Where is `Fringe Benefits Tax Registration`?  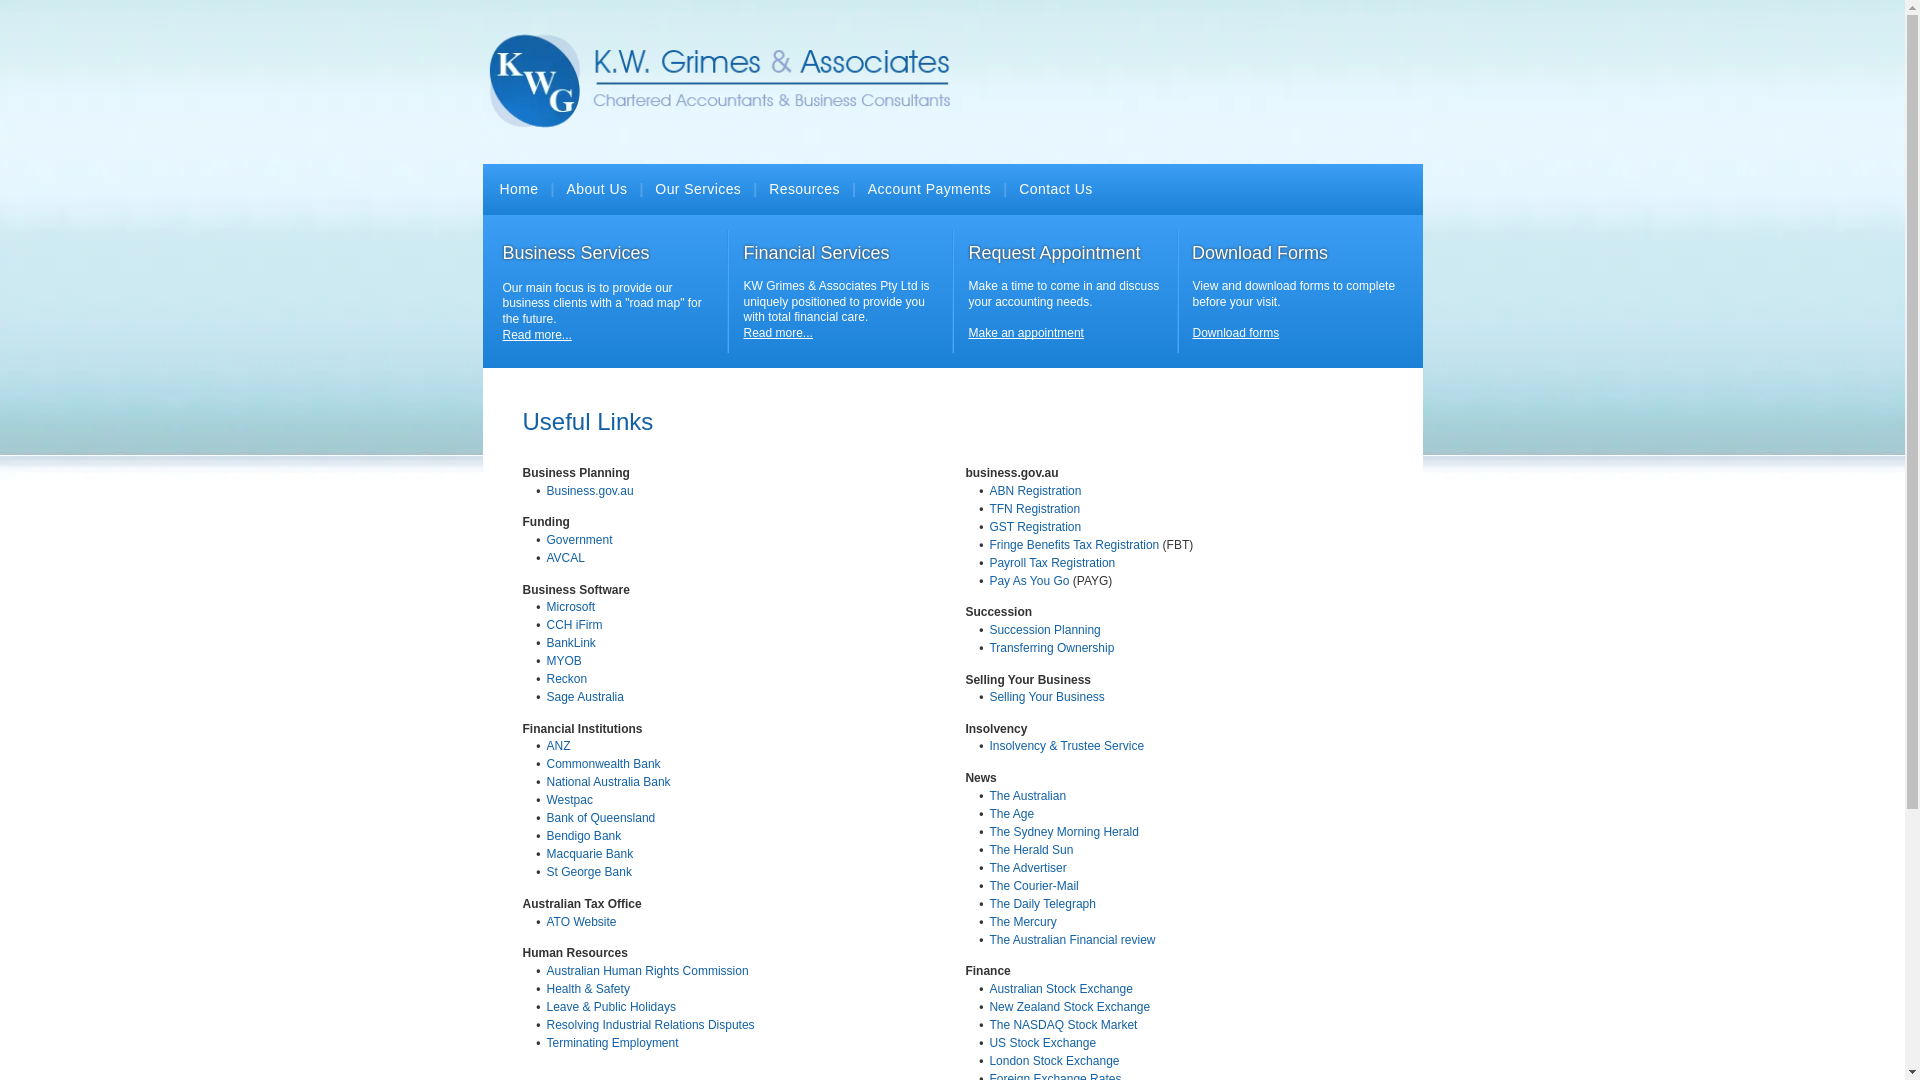 Fringe Benefits Tax Registration is located at coordinates (1074, 545).